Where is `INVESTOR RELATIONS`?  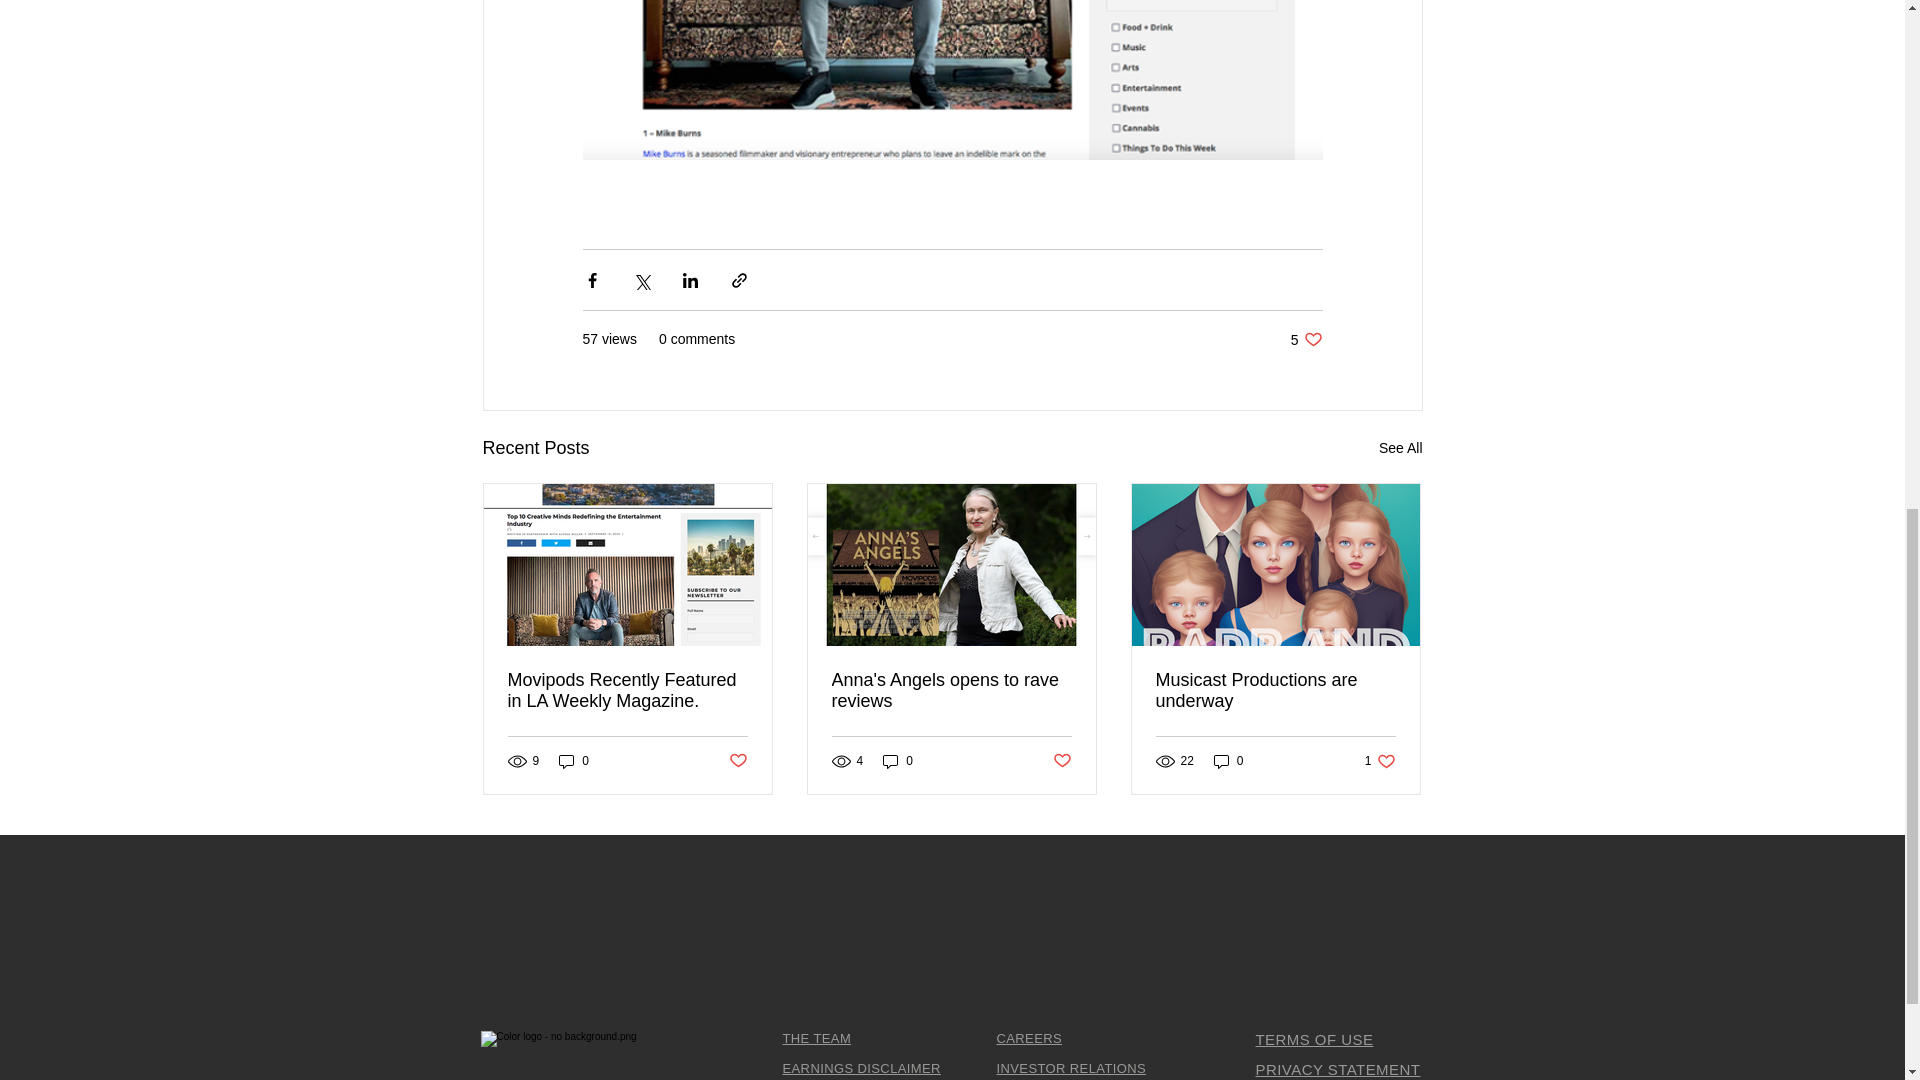 INVESTOR RELATIONS is located at coordinates (1071, 1068).